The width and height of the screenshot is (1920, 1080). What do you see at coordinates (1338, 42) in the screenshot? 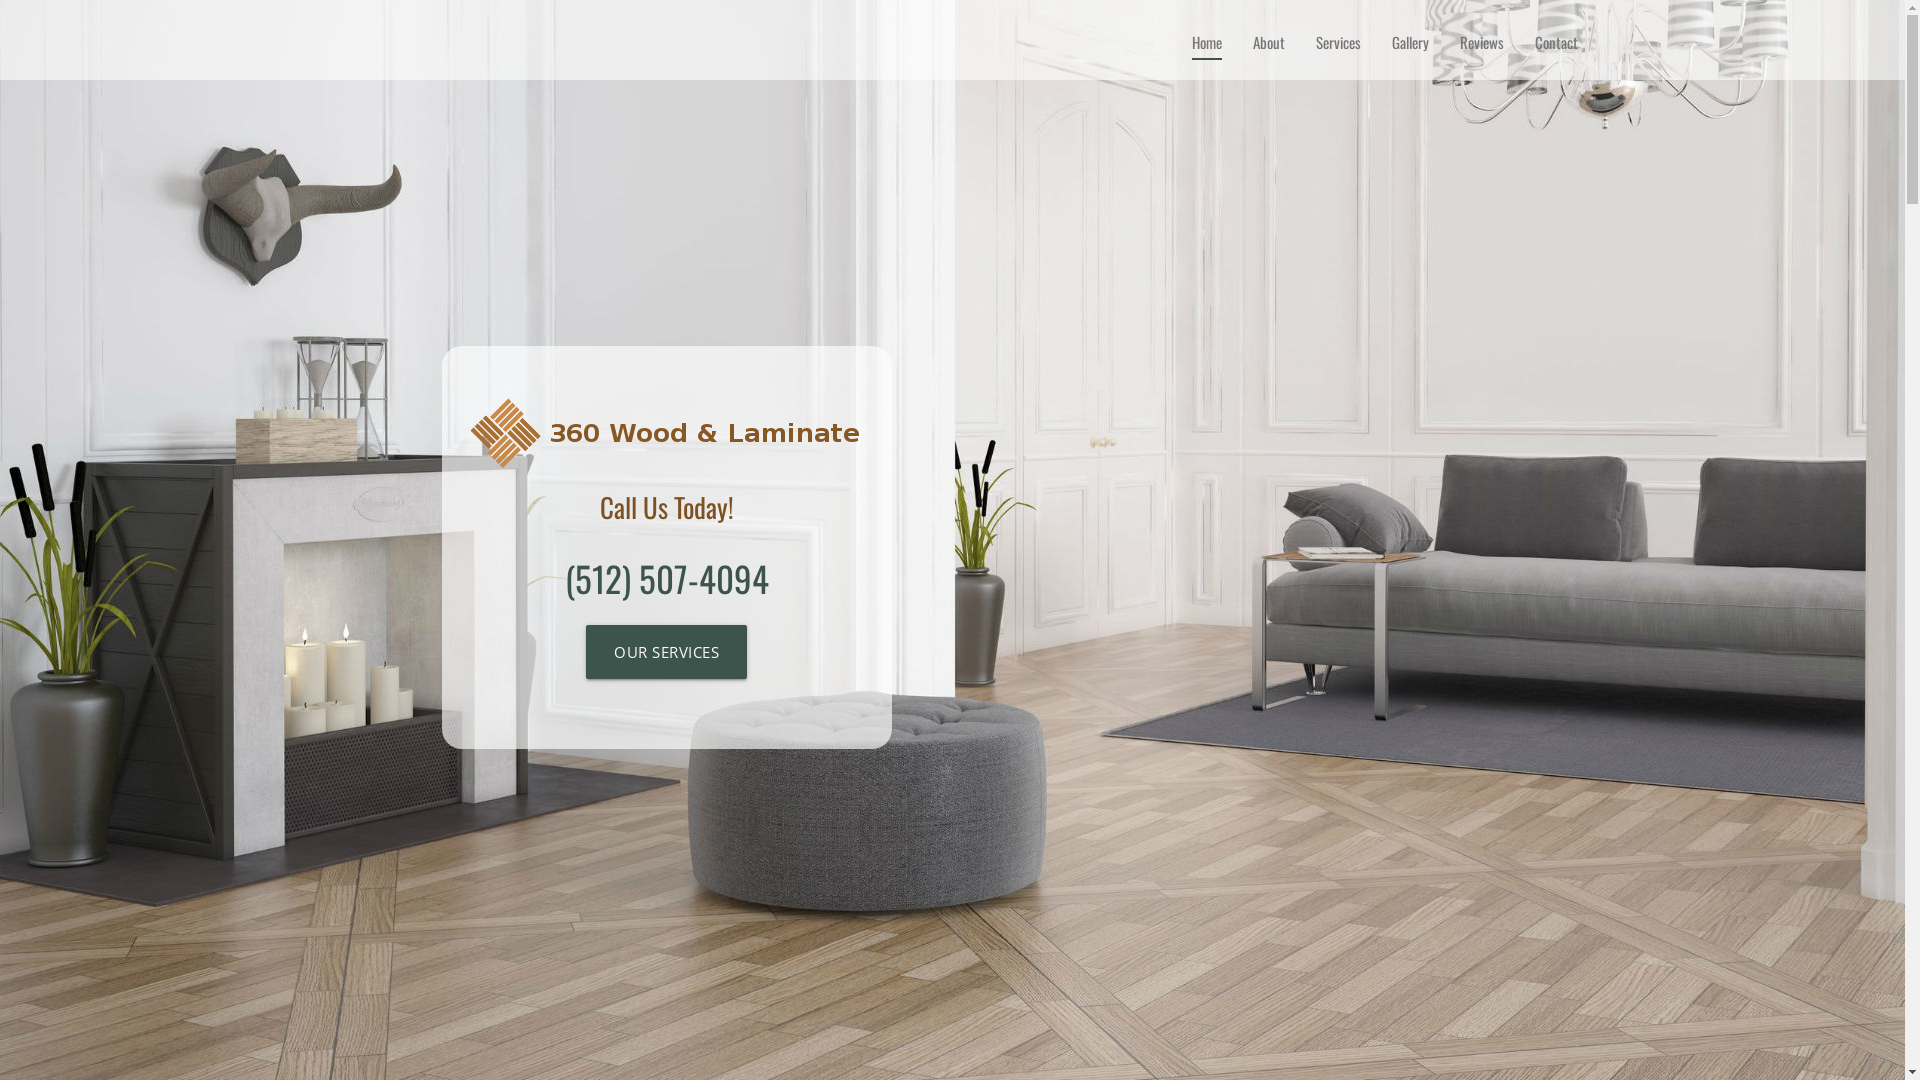
I see `Services` at bounding box center [1338, 42].